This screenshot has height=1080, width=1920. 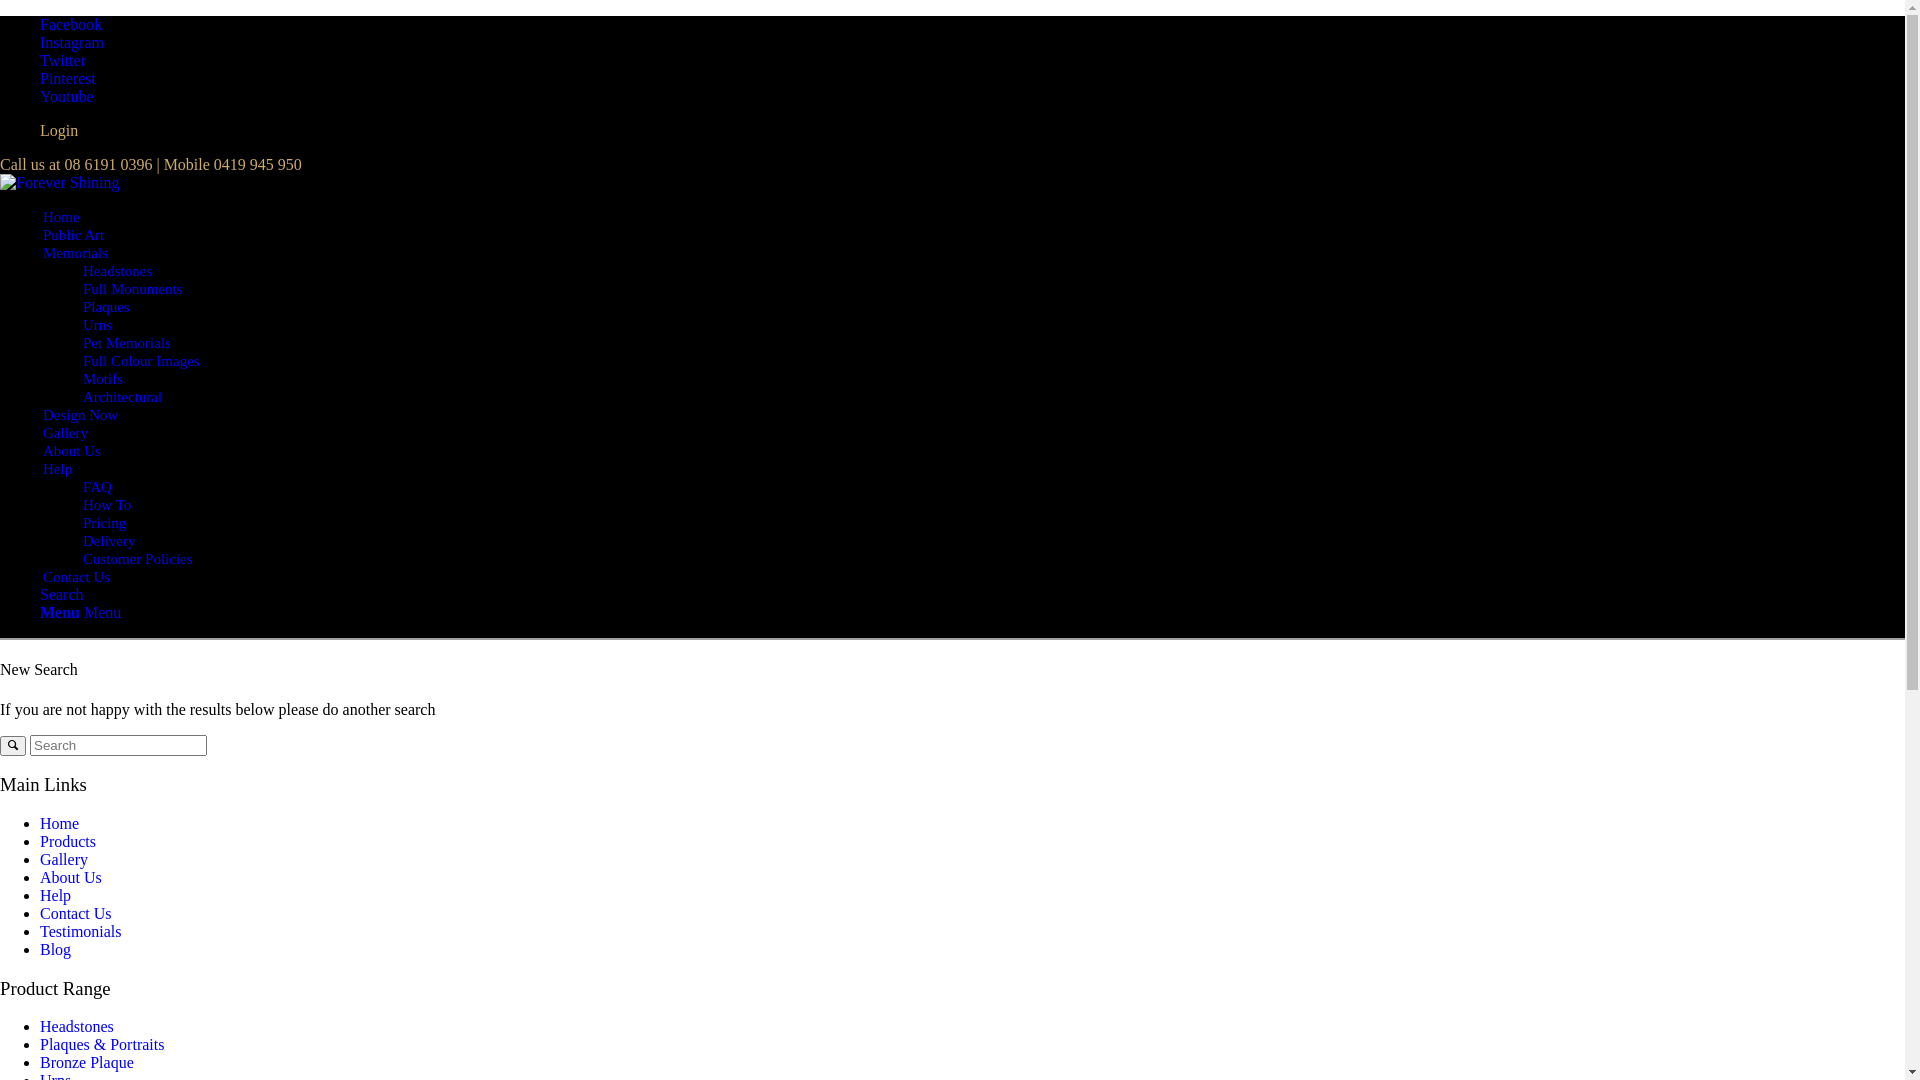 What do you see at coordinates (67, 96) in the screenshot?
I see `Youtube` at bounding box center [67, 96].